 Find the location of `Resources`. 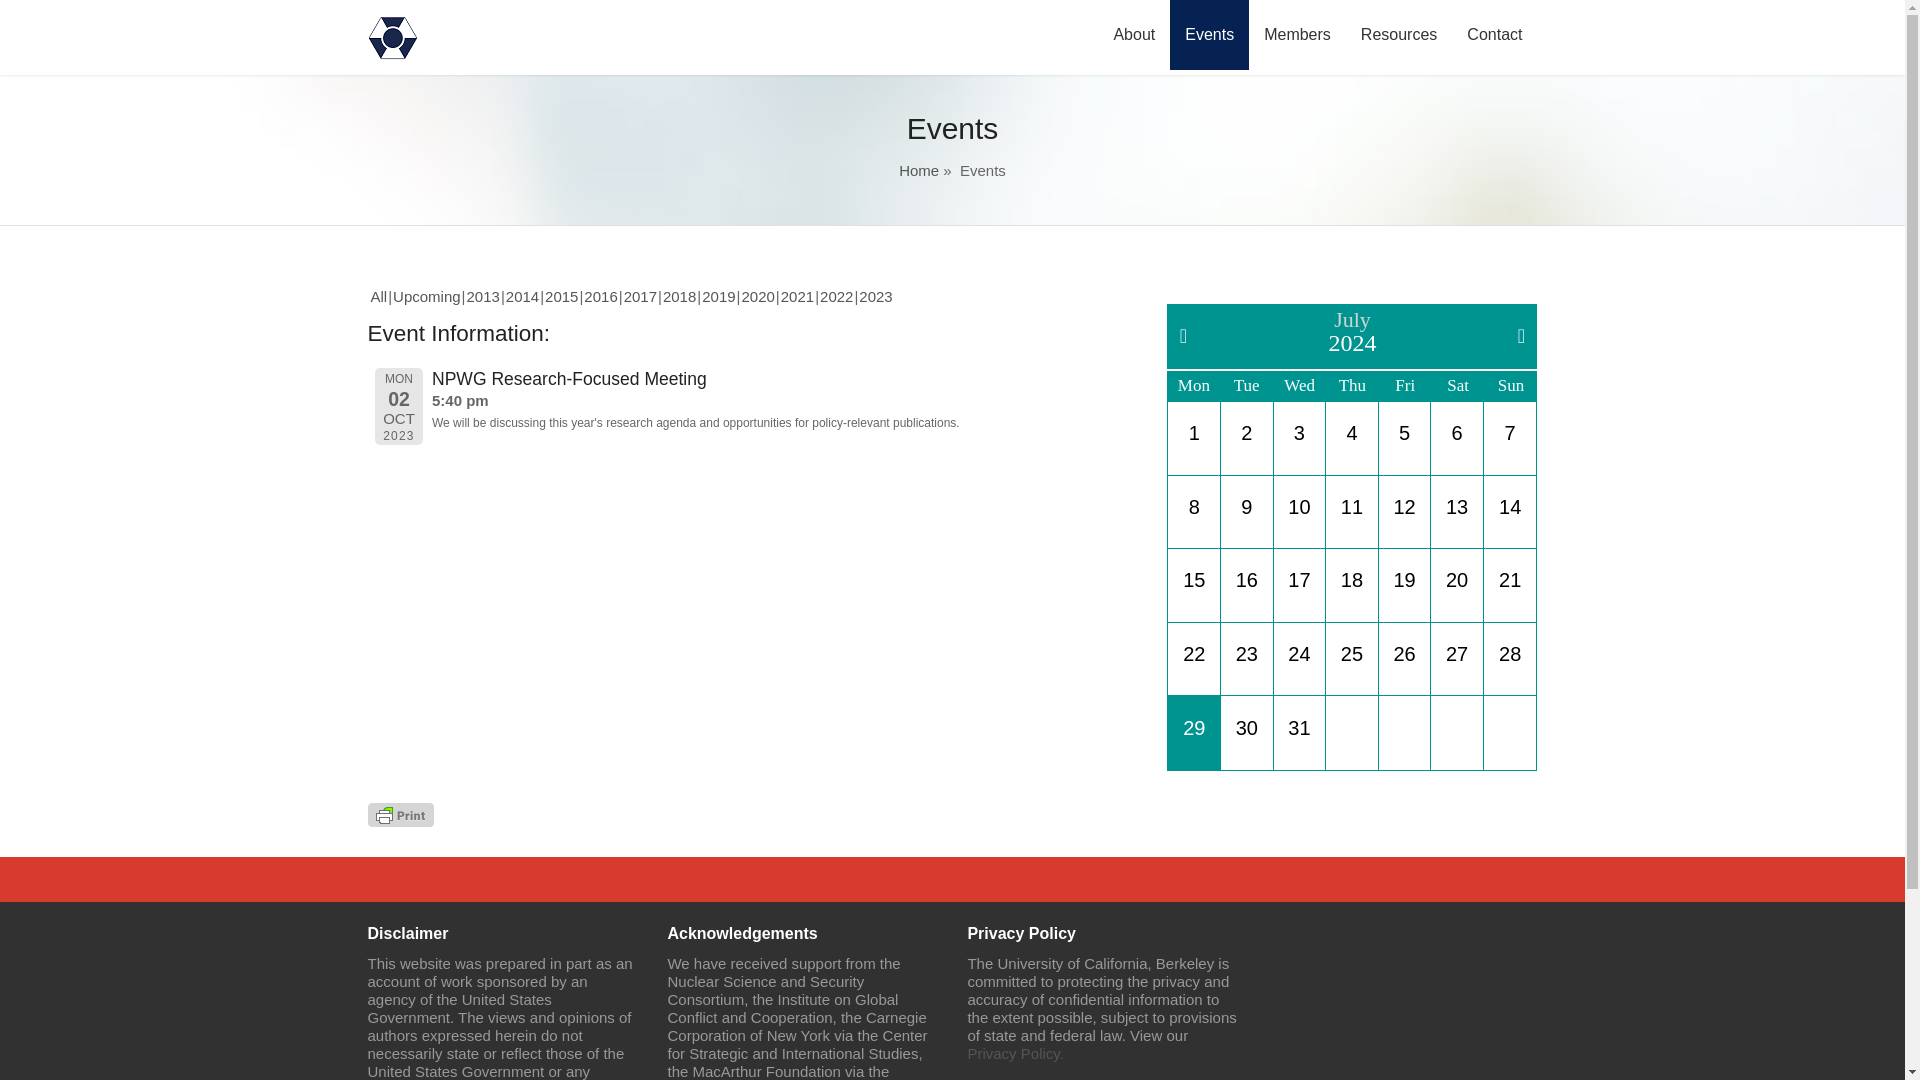

Resources is located at coordinates (1398, 35).